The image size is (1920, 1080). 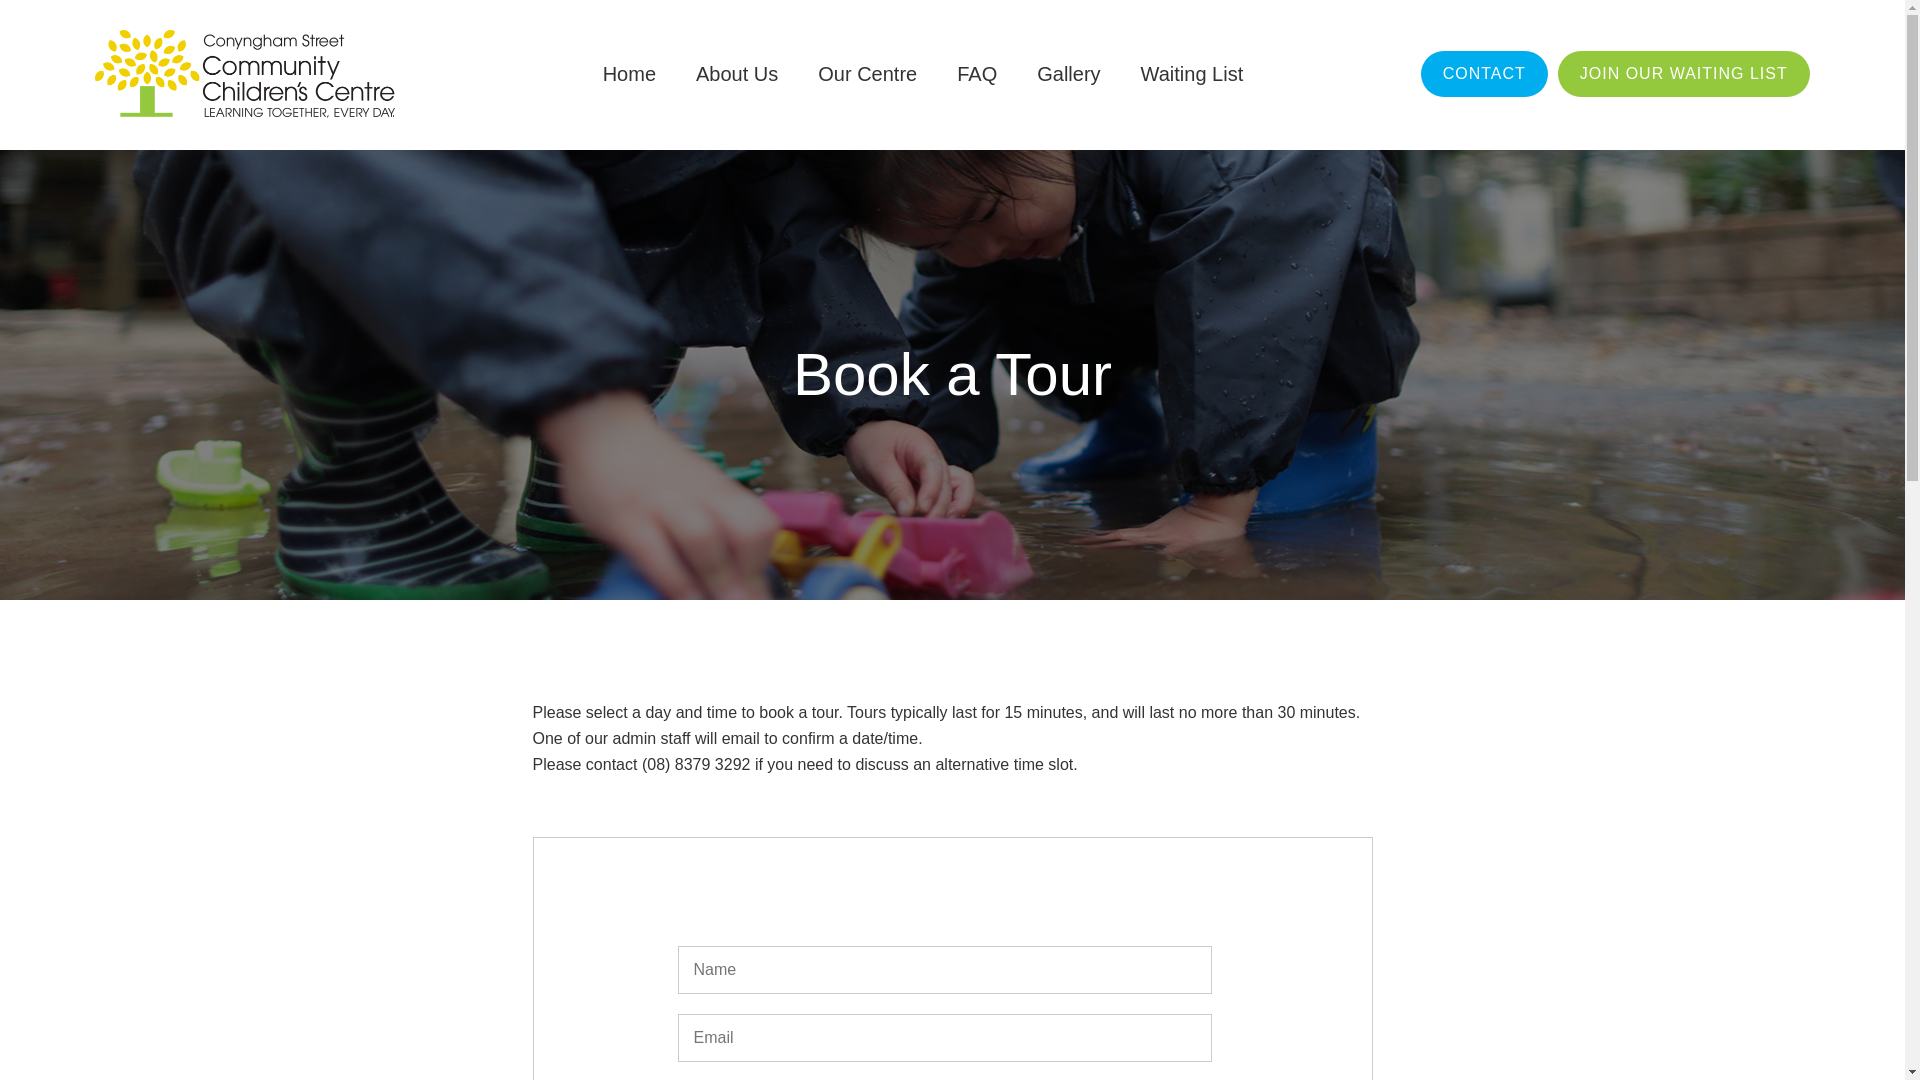 I want to click on FAQ, so click(x=977, y=74).